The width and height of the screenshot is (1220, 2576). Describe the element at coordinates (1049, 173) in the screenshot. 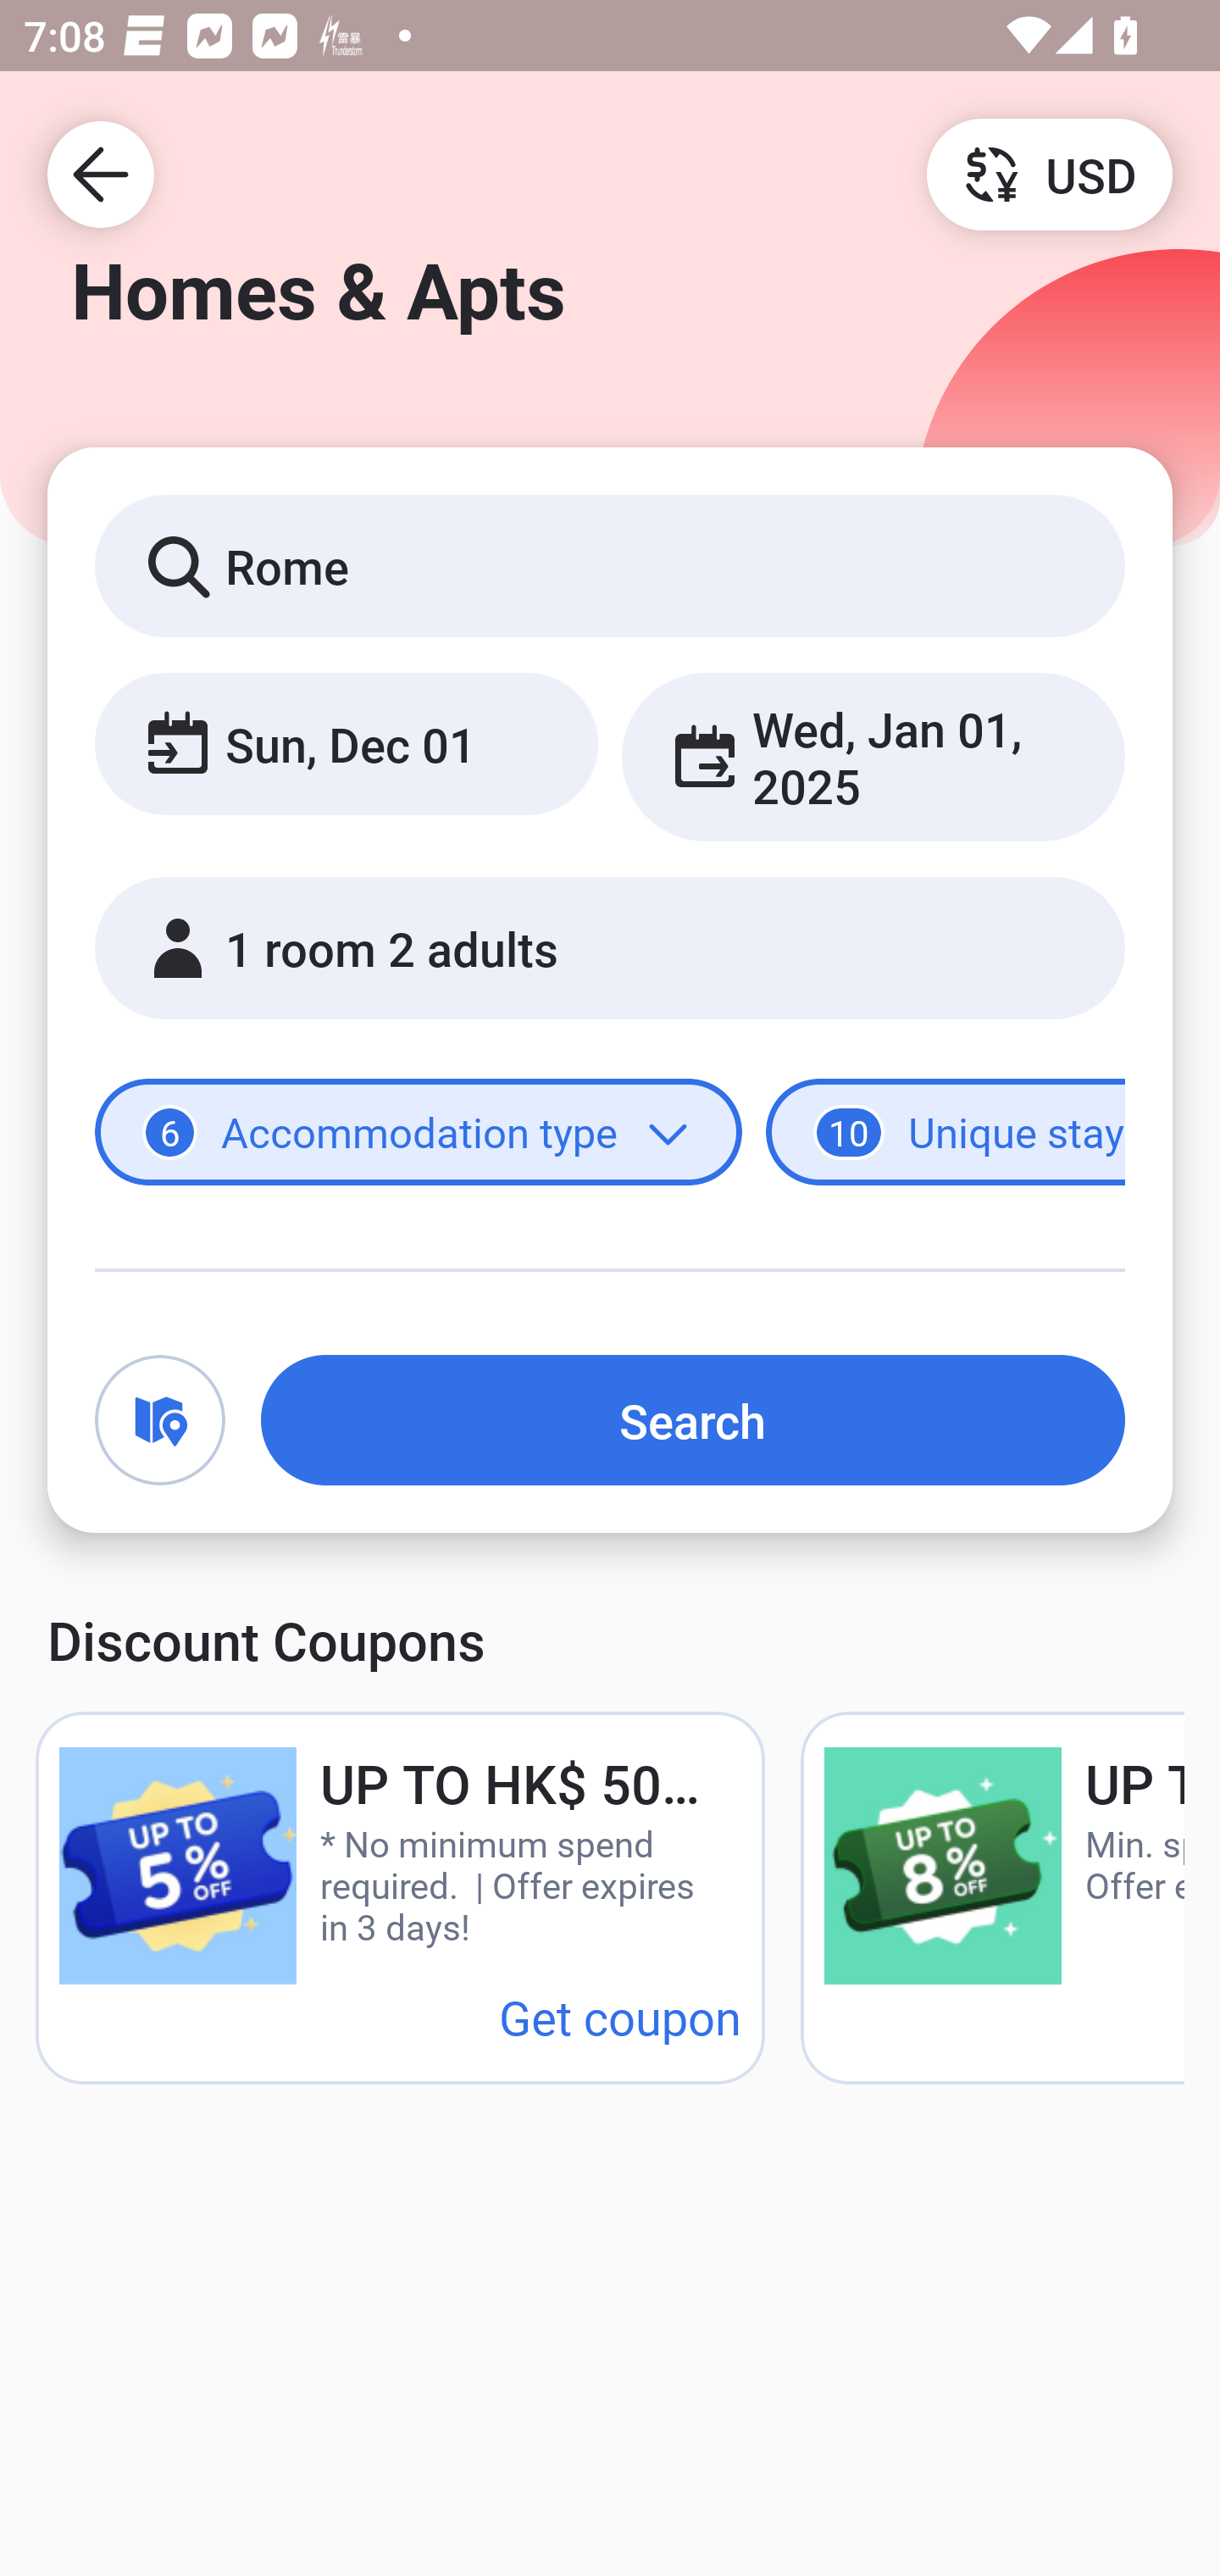

I see `USD` at that location.